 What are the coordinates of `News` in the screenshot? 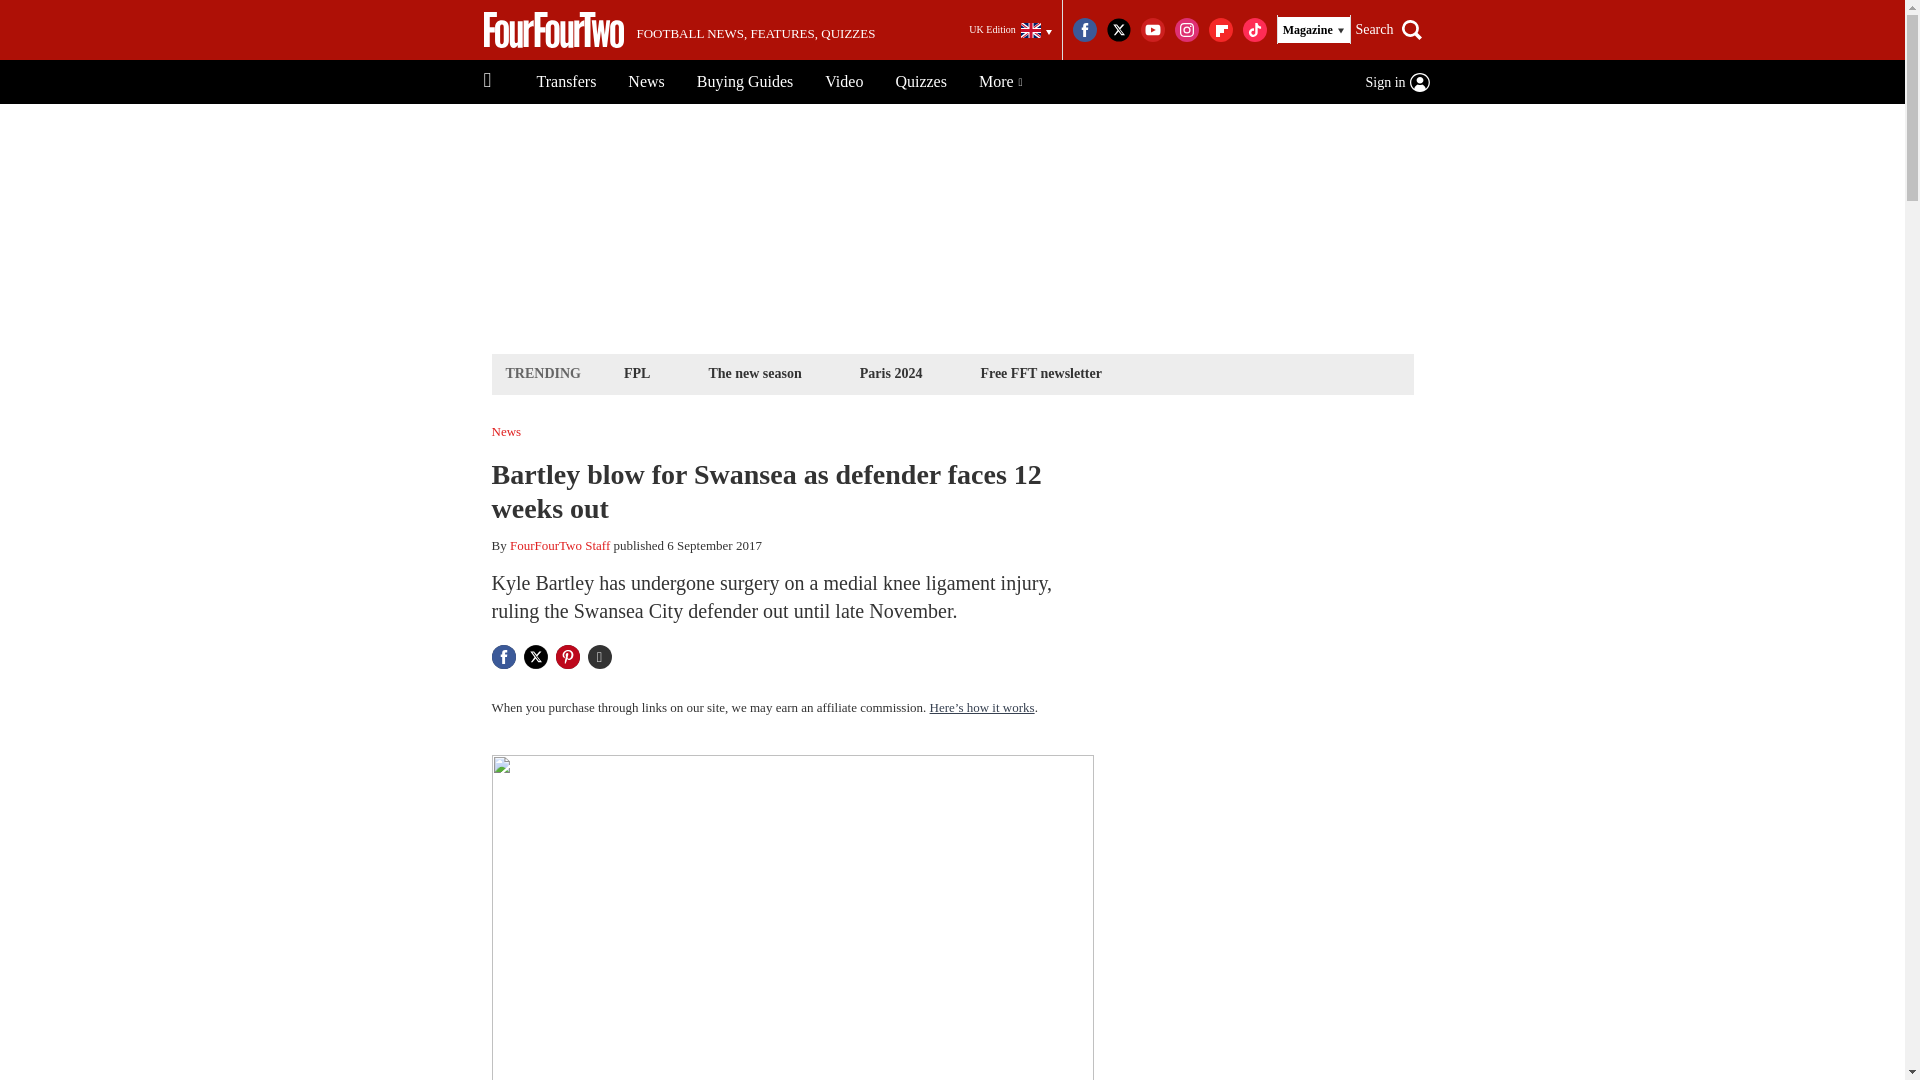 It's located at (646, 82).